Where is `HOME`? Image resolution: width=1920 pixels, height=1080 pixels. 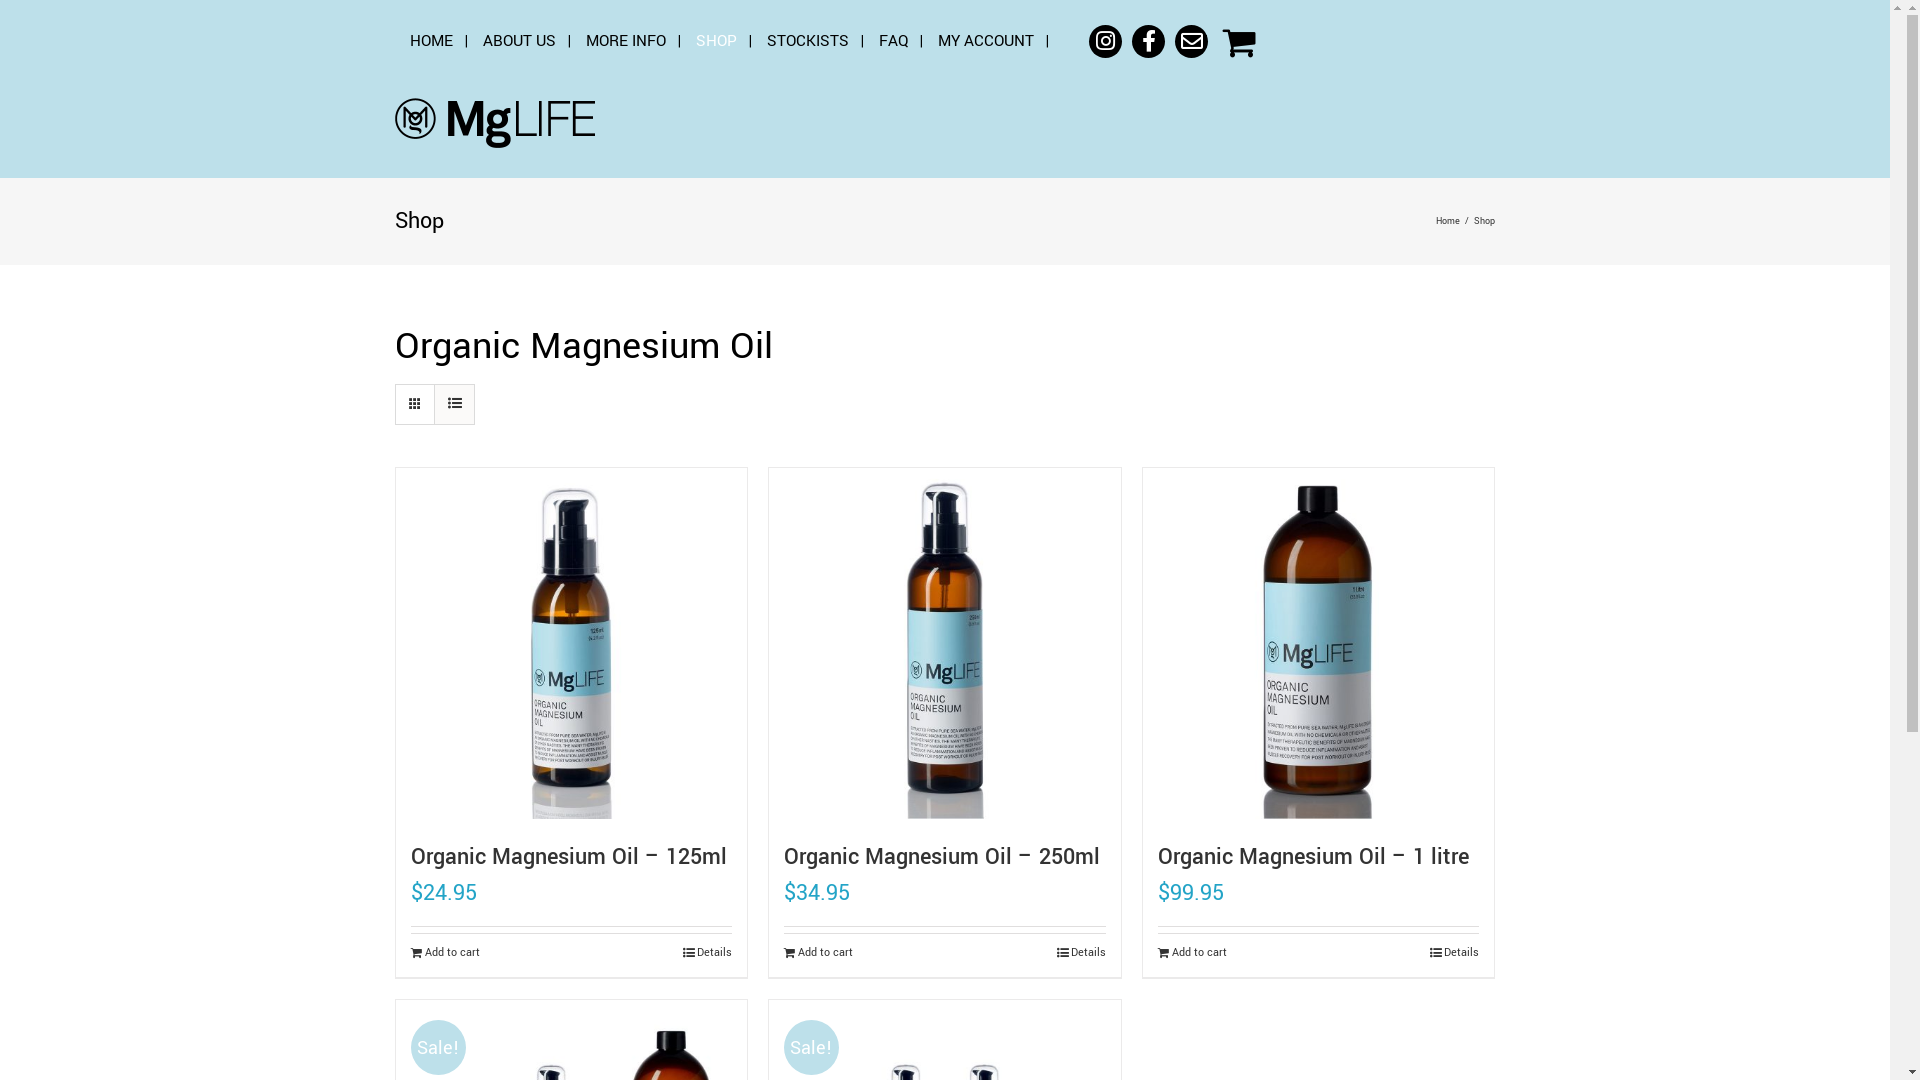 HOME is located at coordinates (432, 42).